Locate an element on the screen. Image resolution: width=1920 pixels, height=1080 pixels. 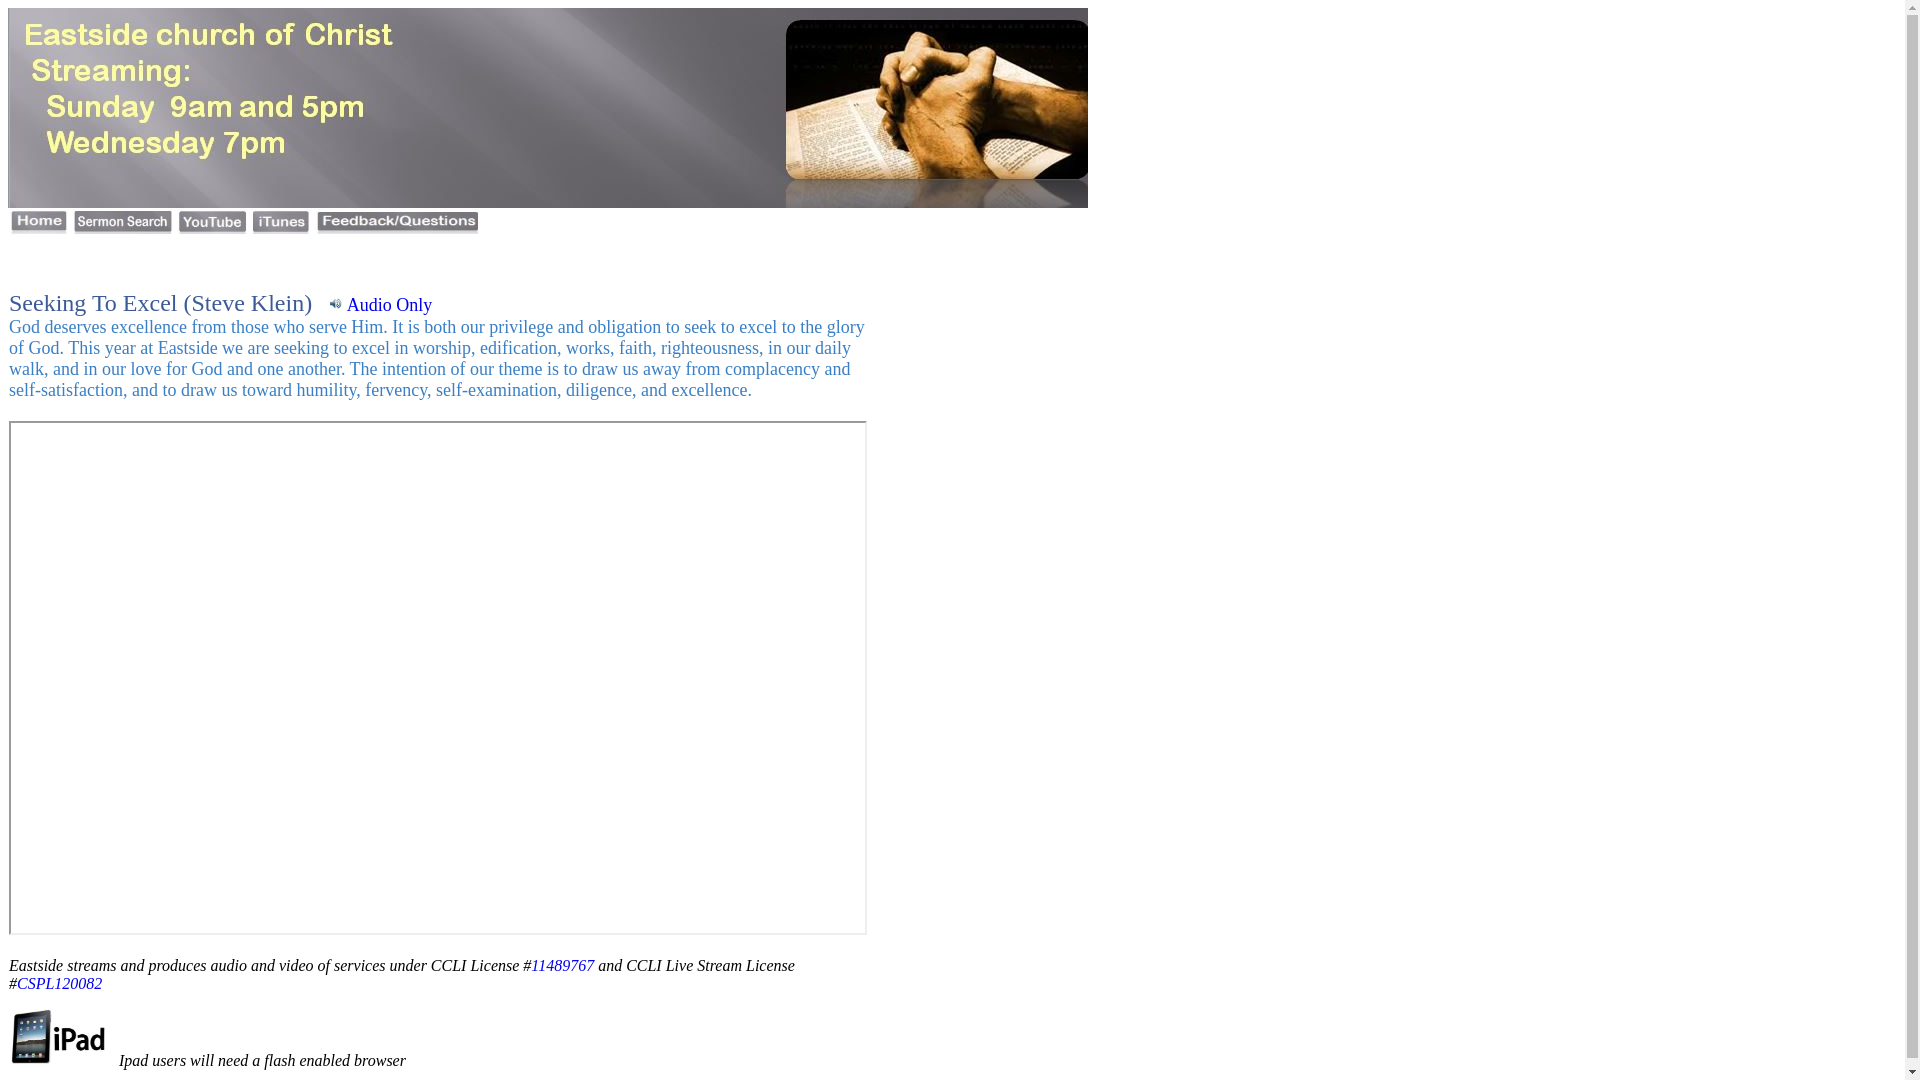
11489767 is located at coordinates (562, 965).